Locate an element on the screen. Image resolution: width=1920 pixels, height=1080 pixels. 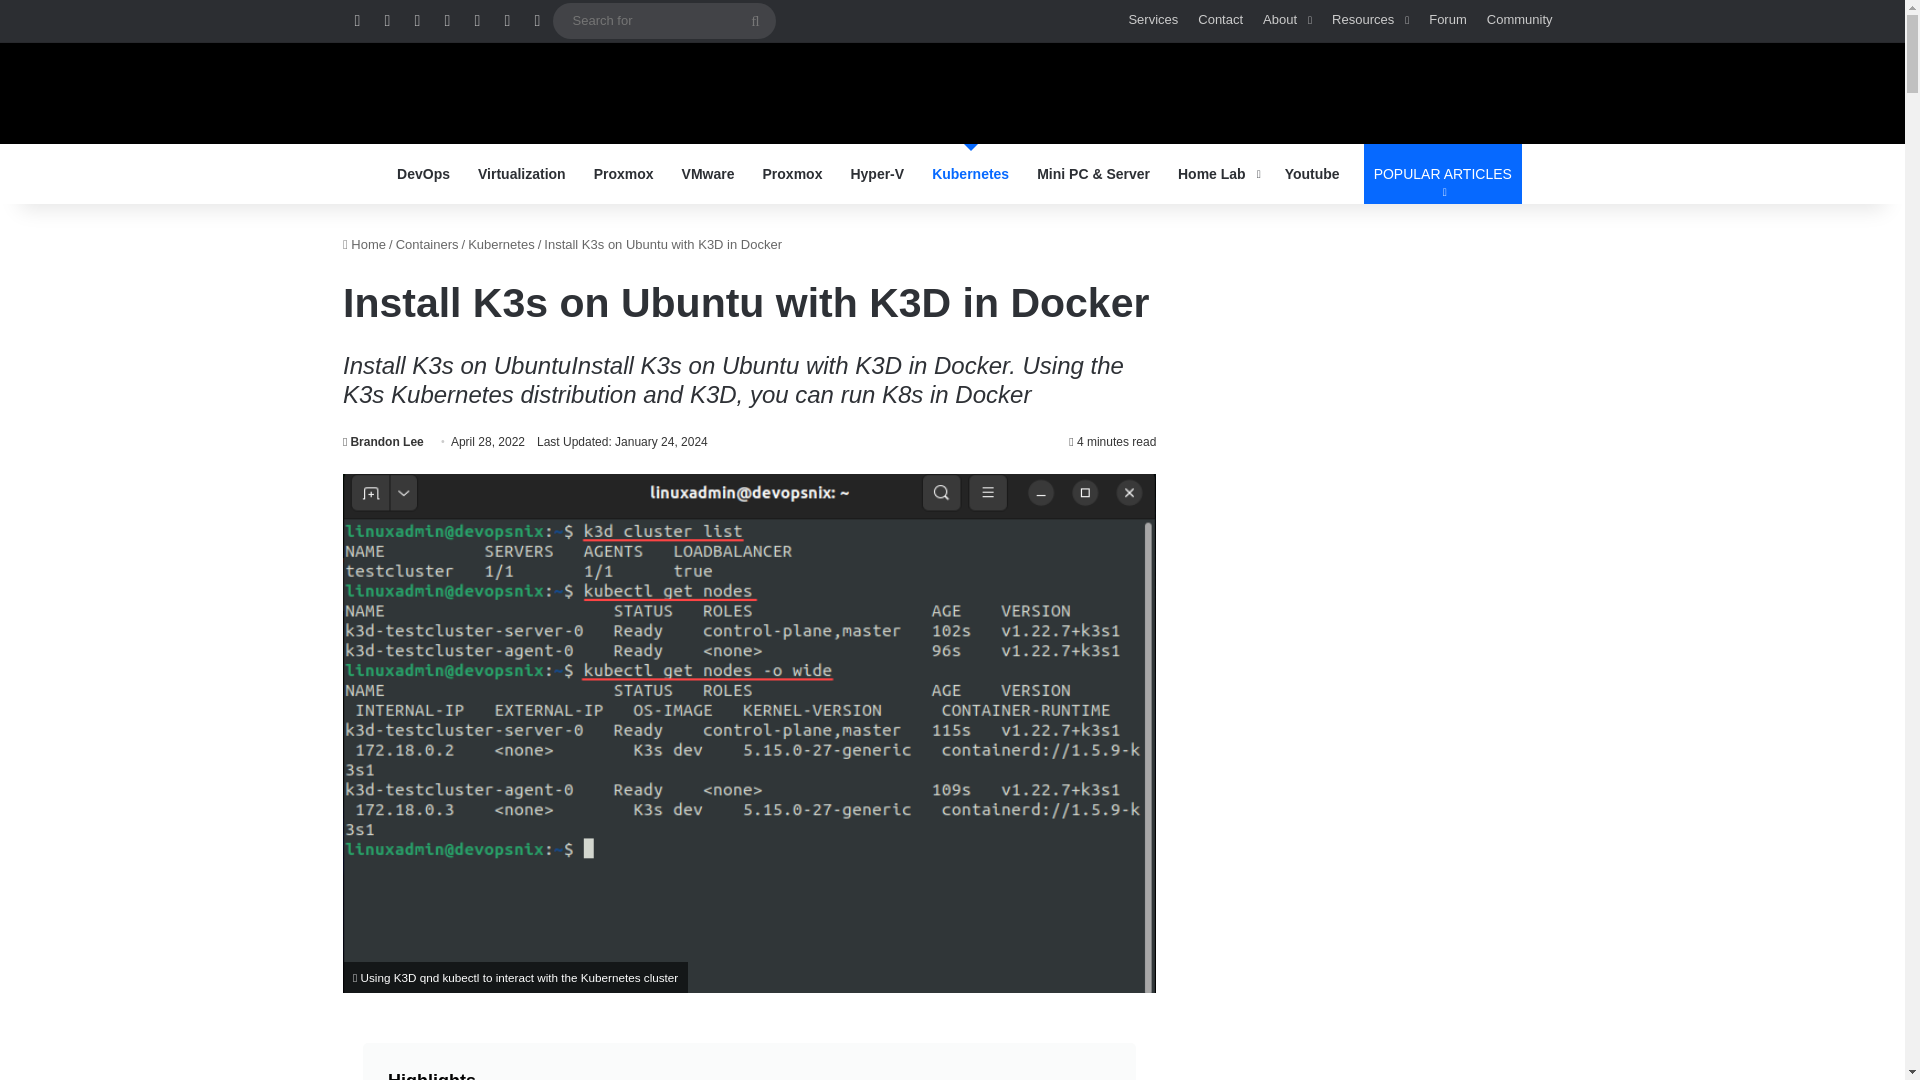
About is located at coordinates (1288, 20).